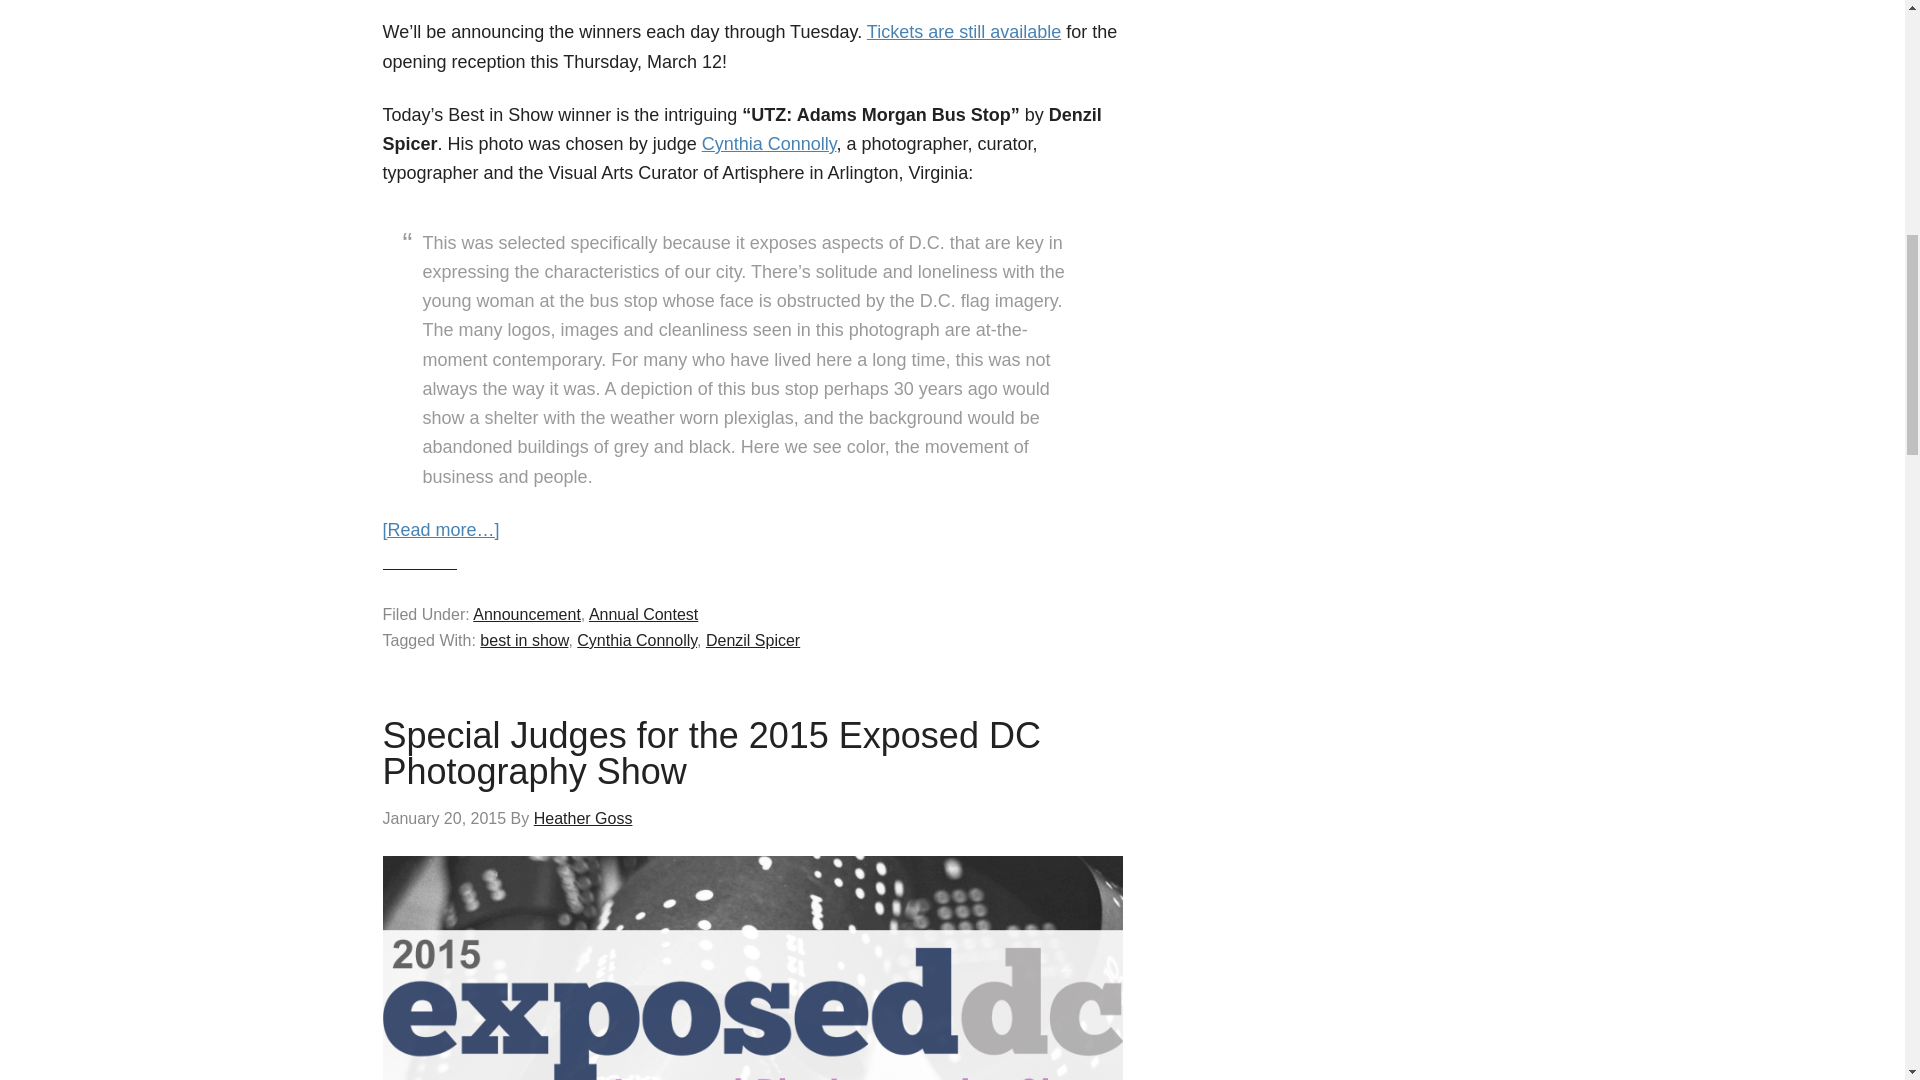  What do you see at coordinates (583, 818) in the screenshot?
I see `Heather Goss` at bounding box center [583, 818].